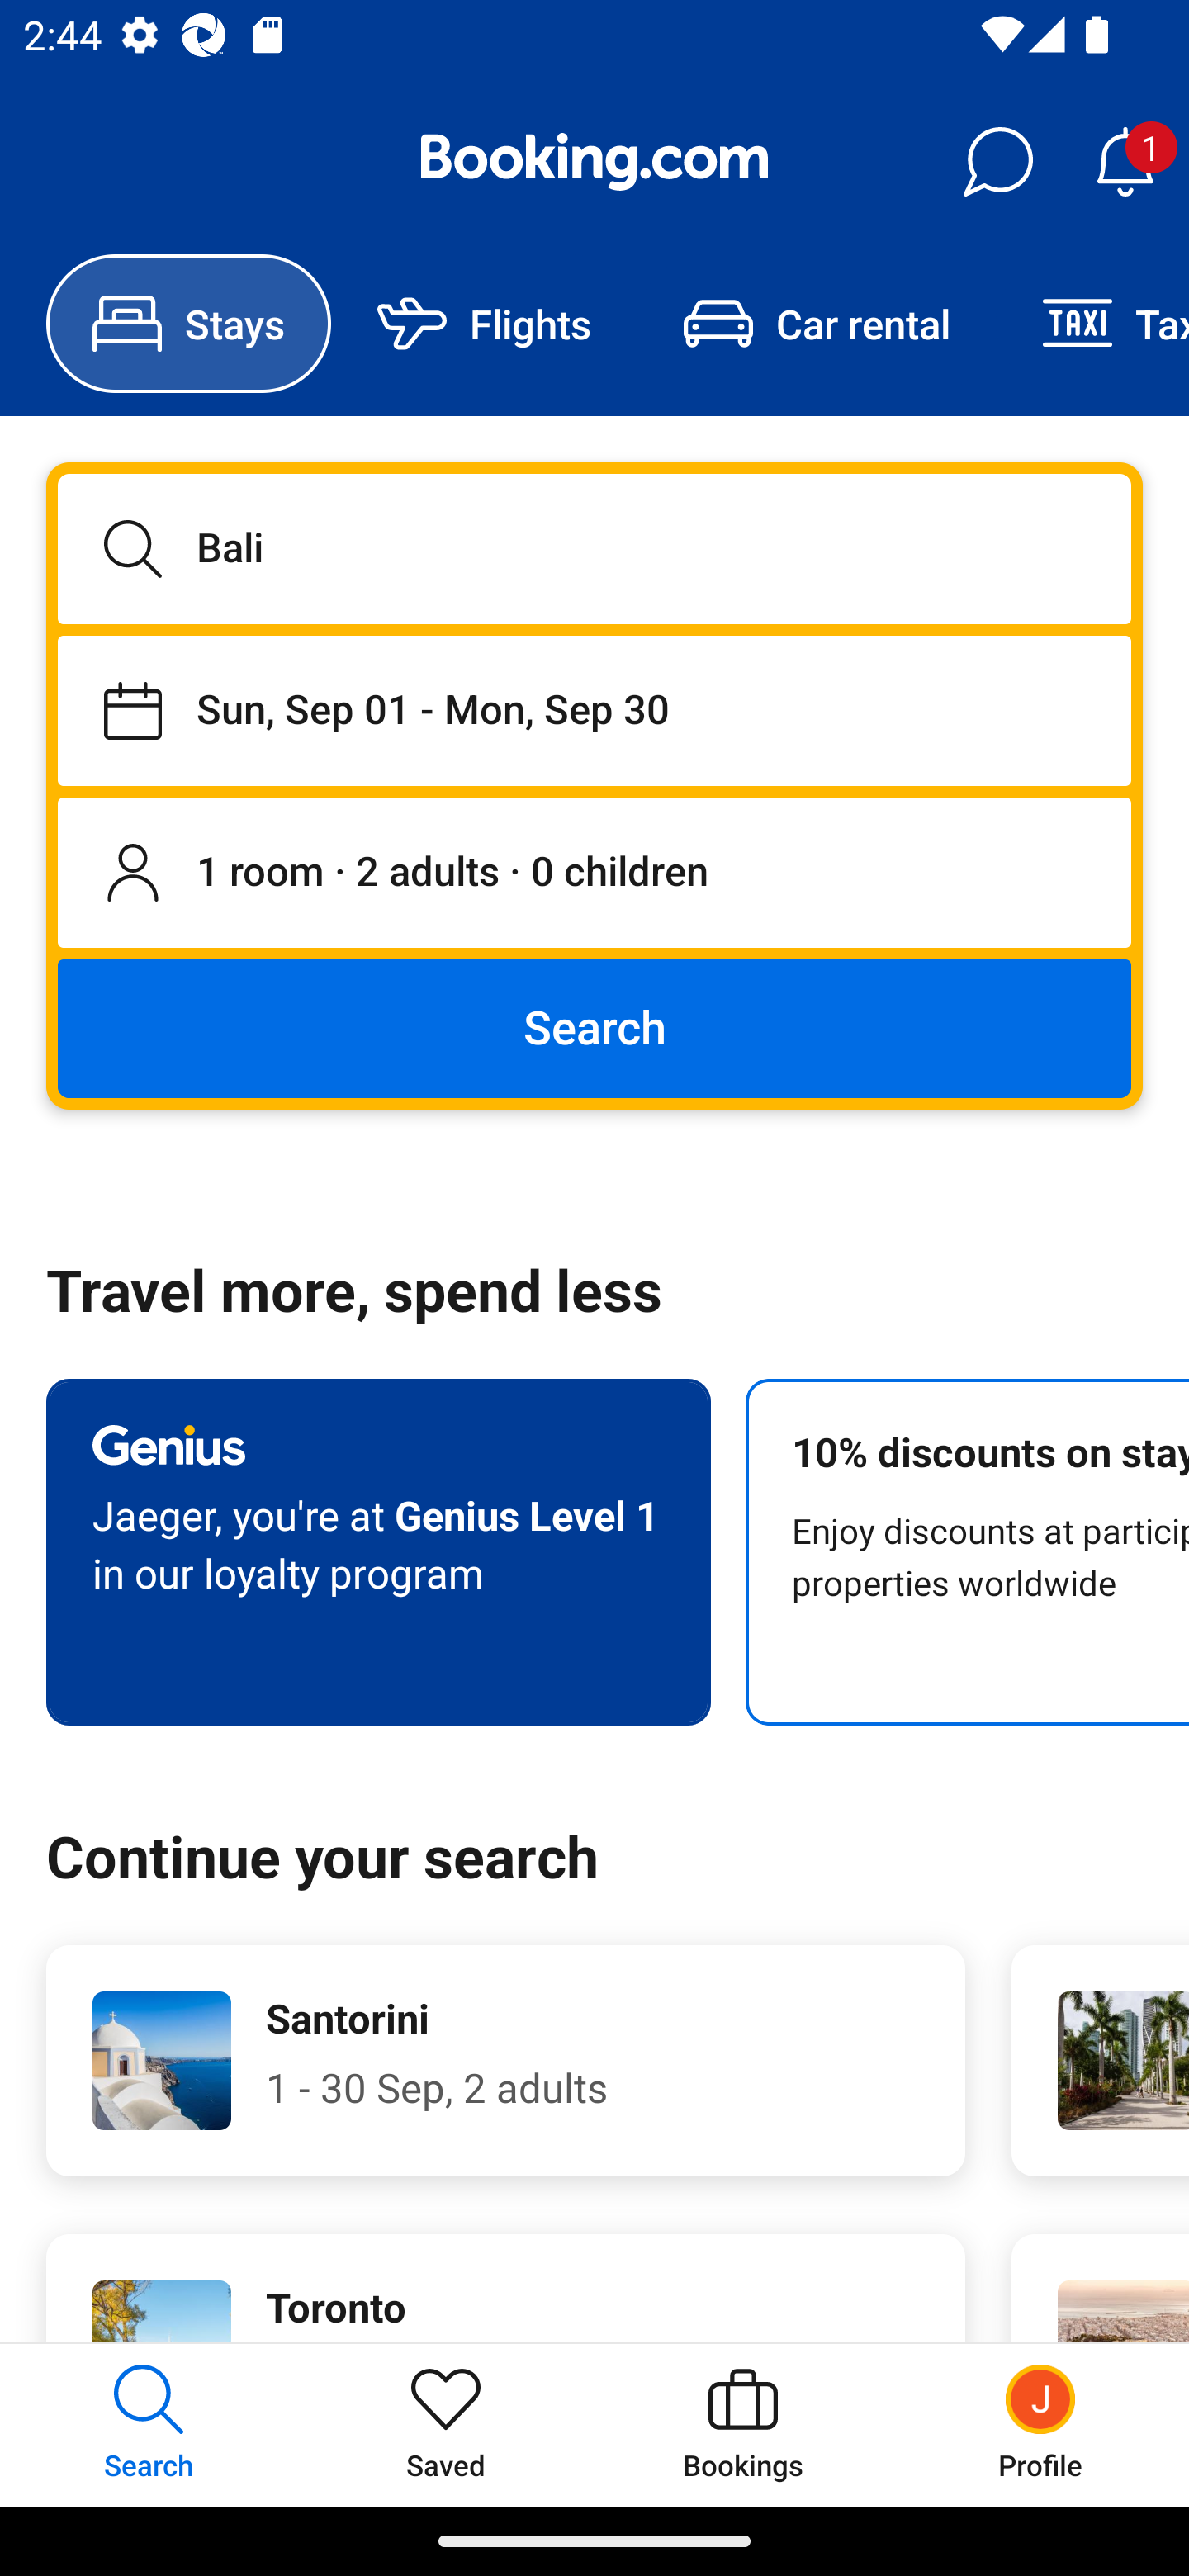 The width and height of the screenshot is (1189, 2576). What do you see at coordinates (743, 2424) in the screenshot?
I see `Bookings` at bounding box center [743, 2424].